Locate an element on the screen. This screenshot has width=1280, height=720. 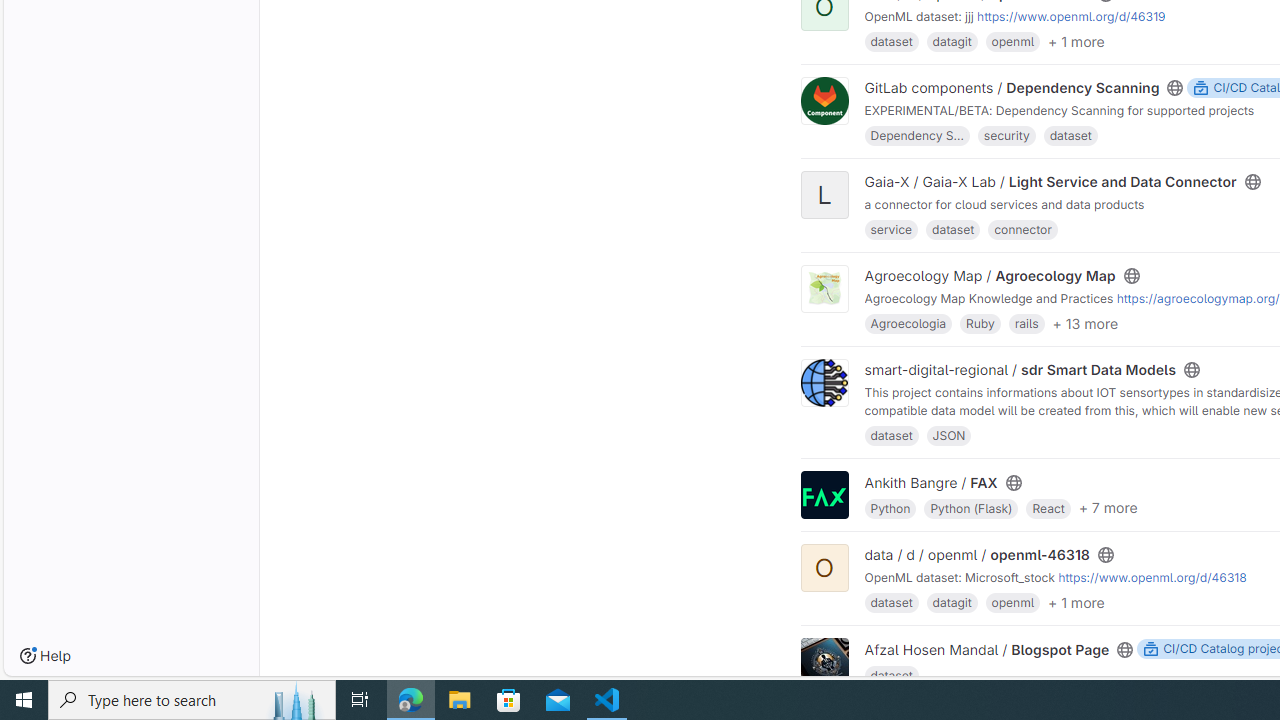
L is located at coordinates (824, 196).